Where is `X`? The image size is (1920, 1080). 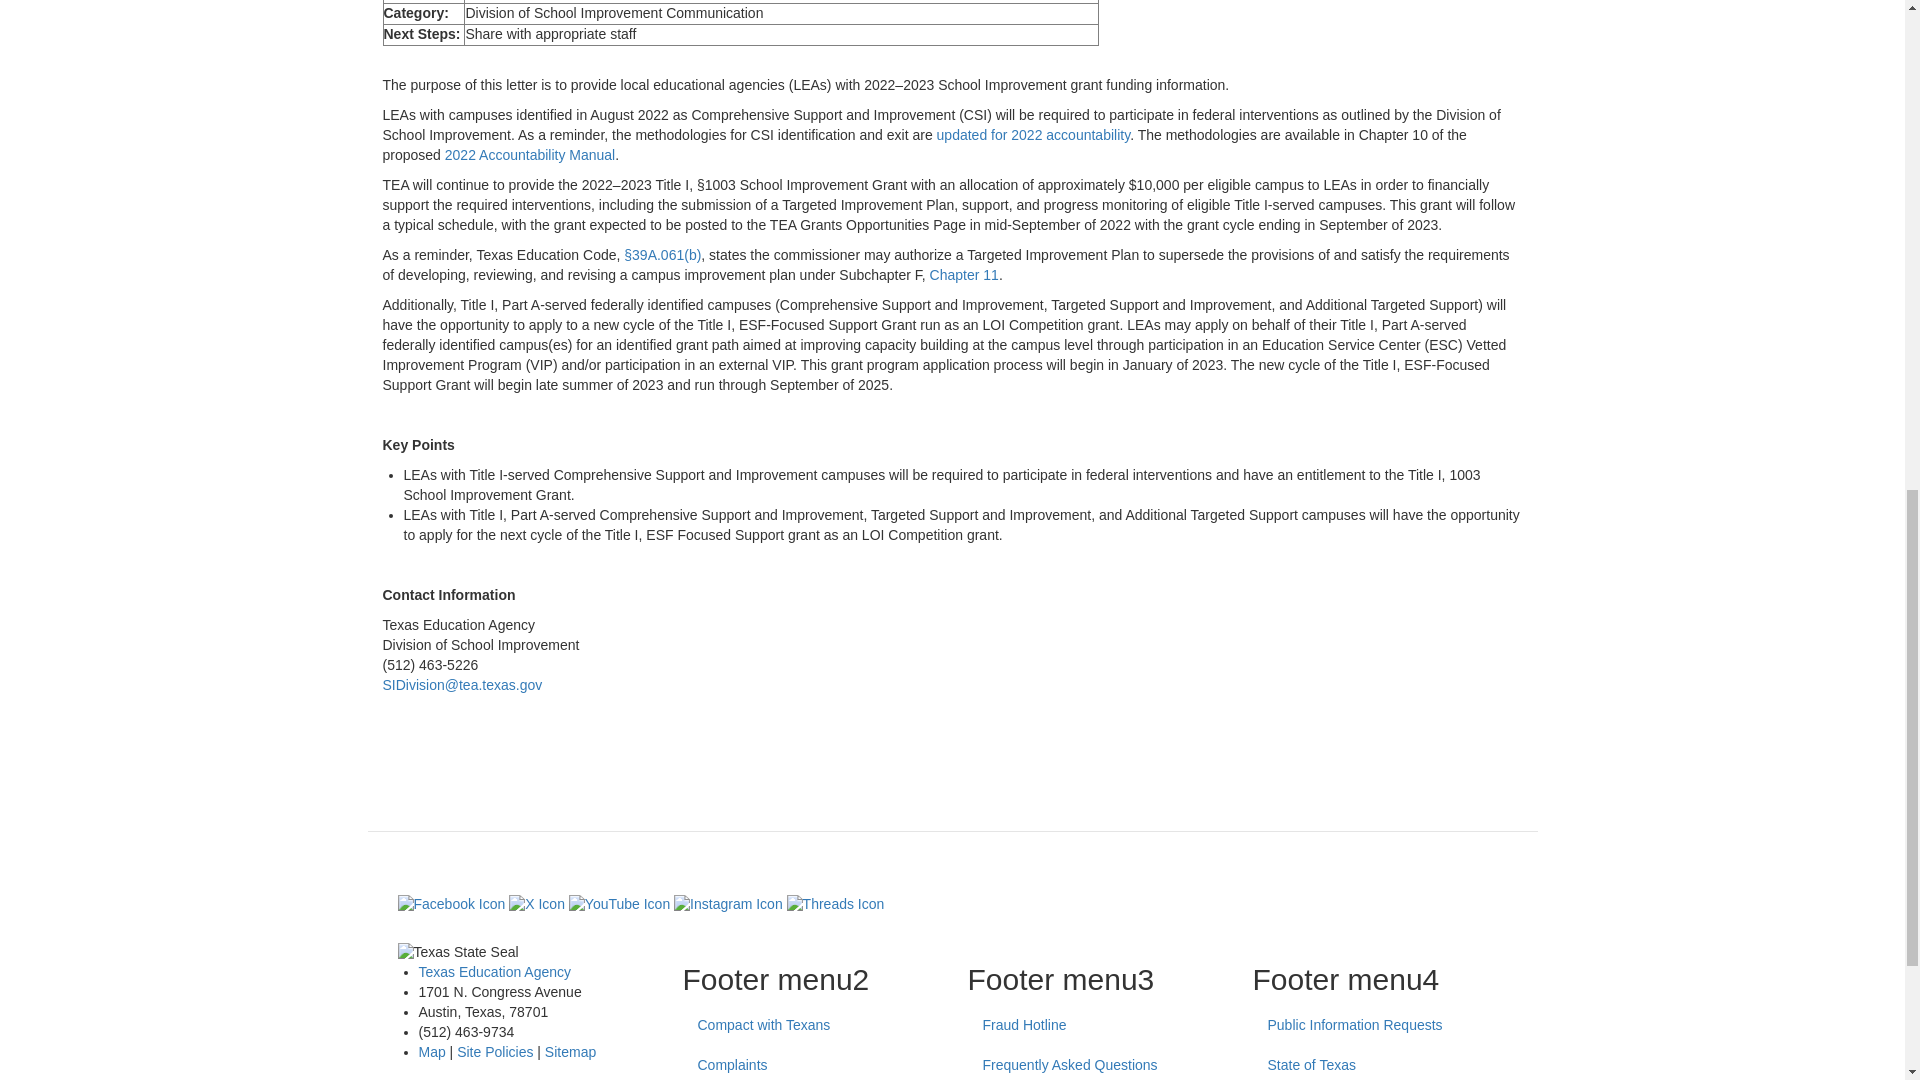 X is located at coordinates (536, 904).